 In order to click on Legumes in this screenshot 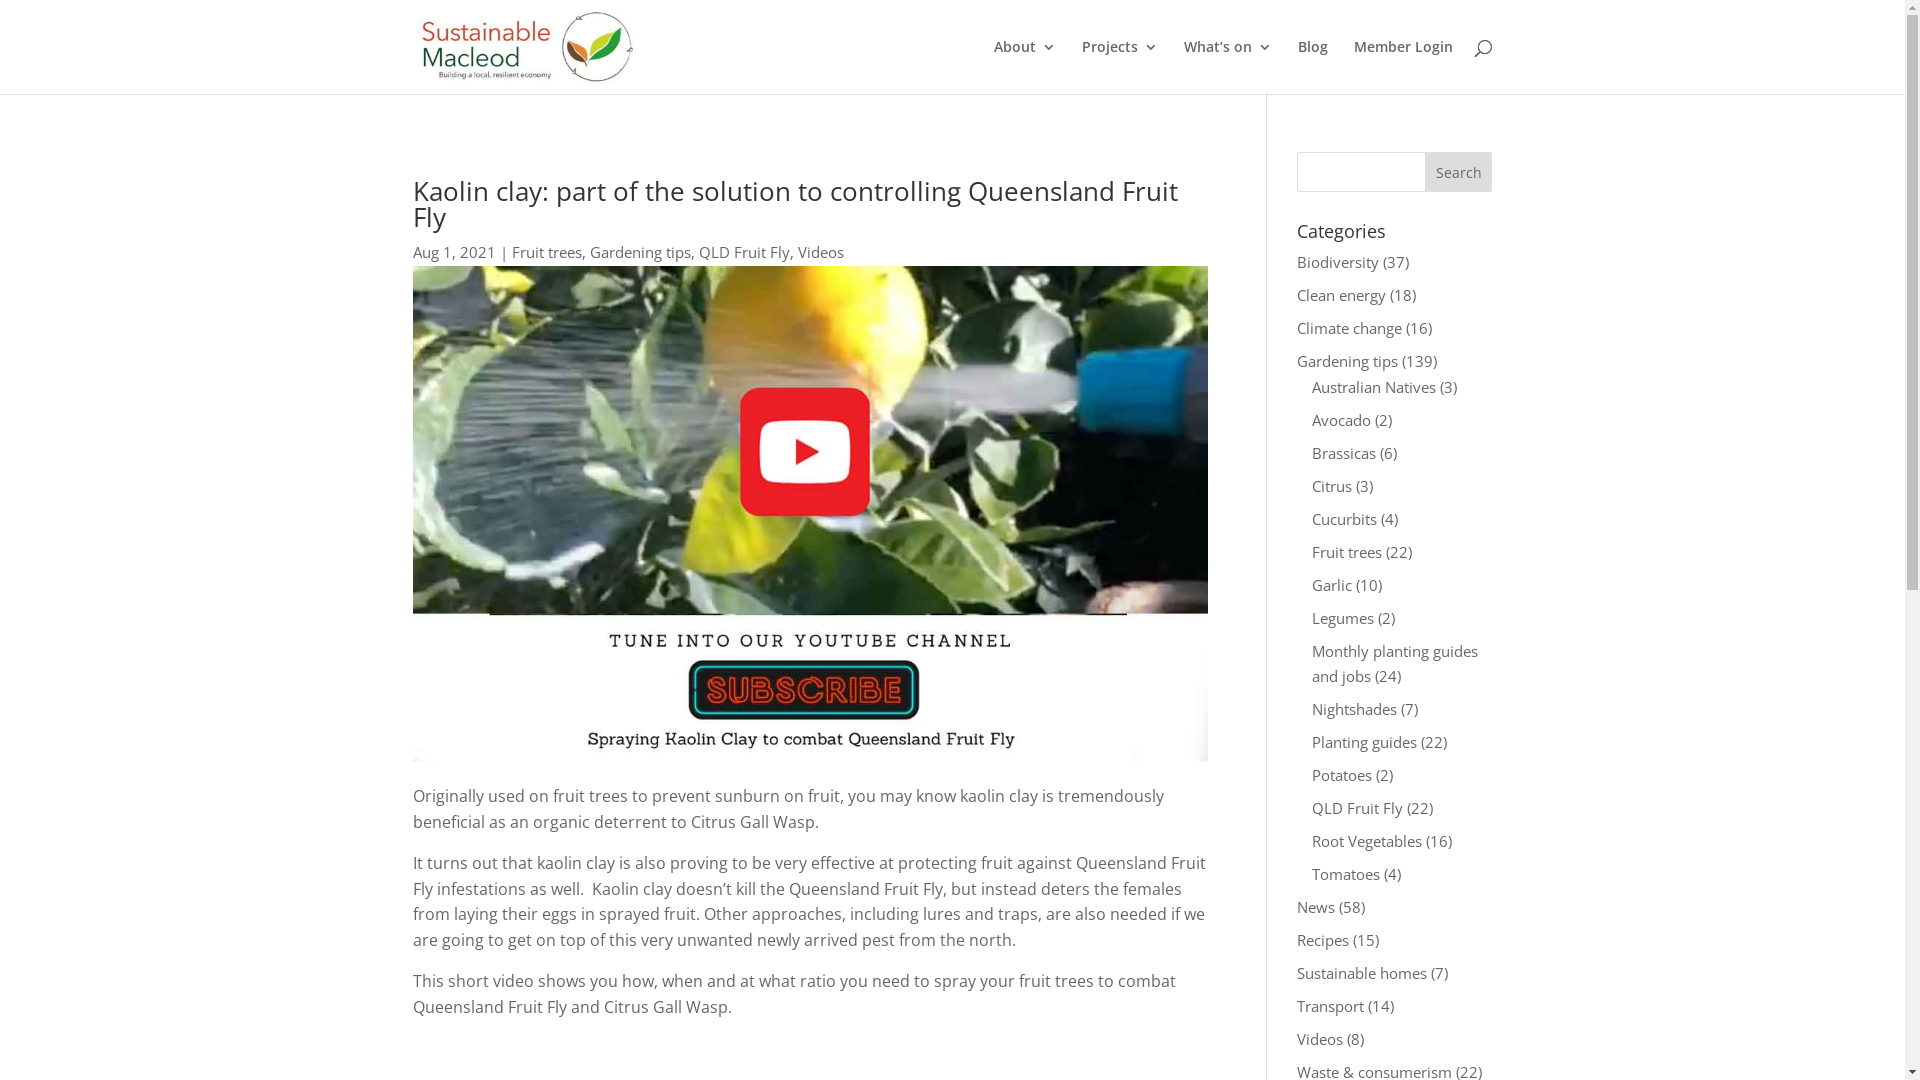, I will do `click(1343, 618)`.